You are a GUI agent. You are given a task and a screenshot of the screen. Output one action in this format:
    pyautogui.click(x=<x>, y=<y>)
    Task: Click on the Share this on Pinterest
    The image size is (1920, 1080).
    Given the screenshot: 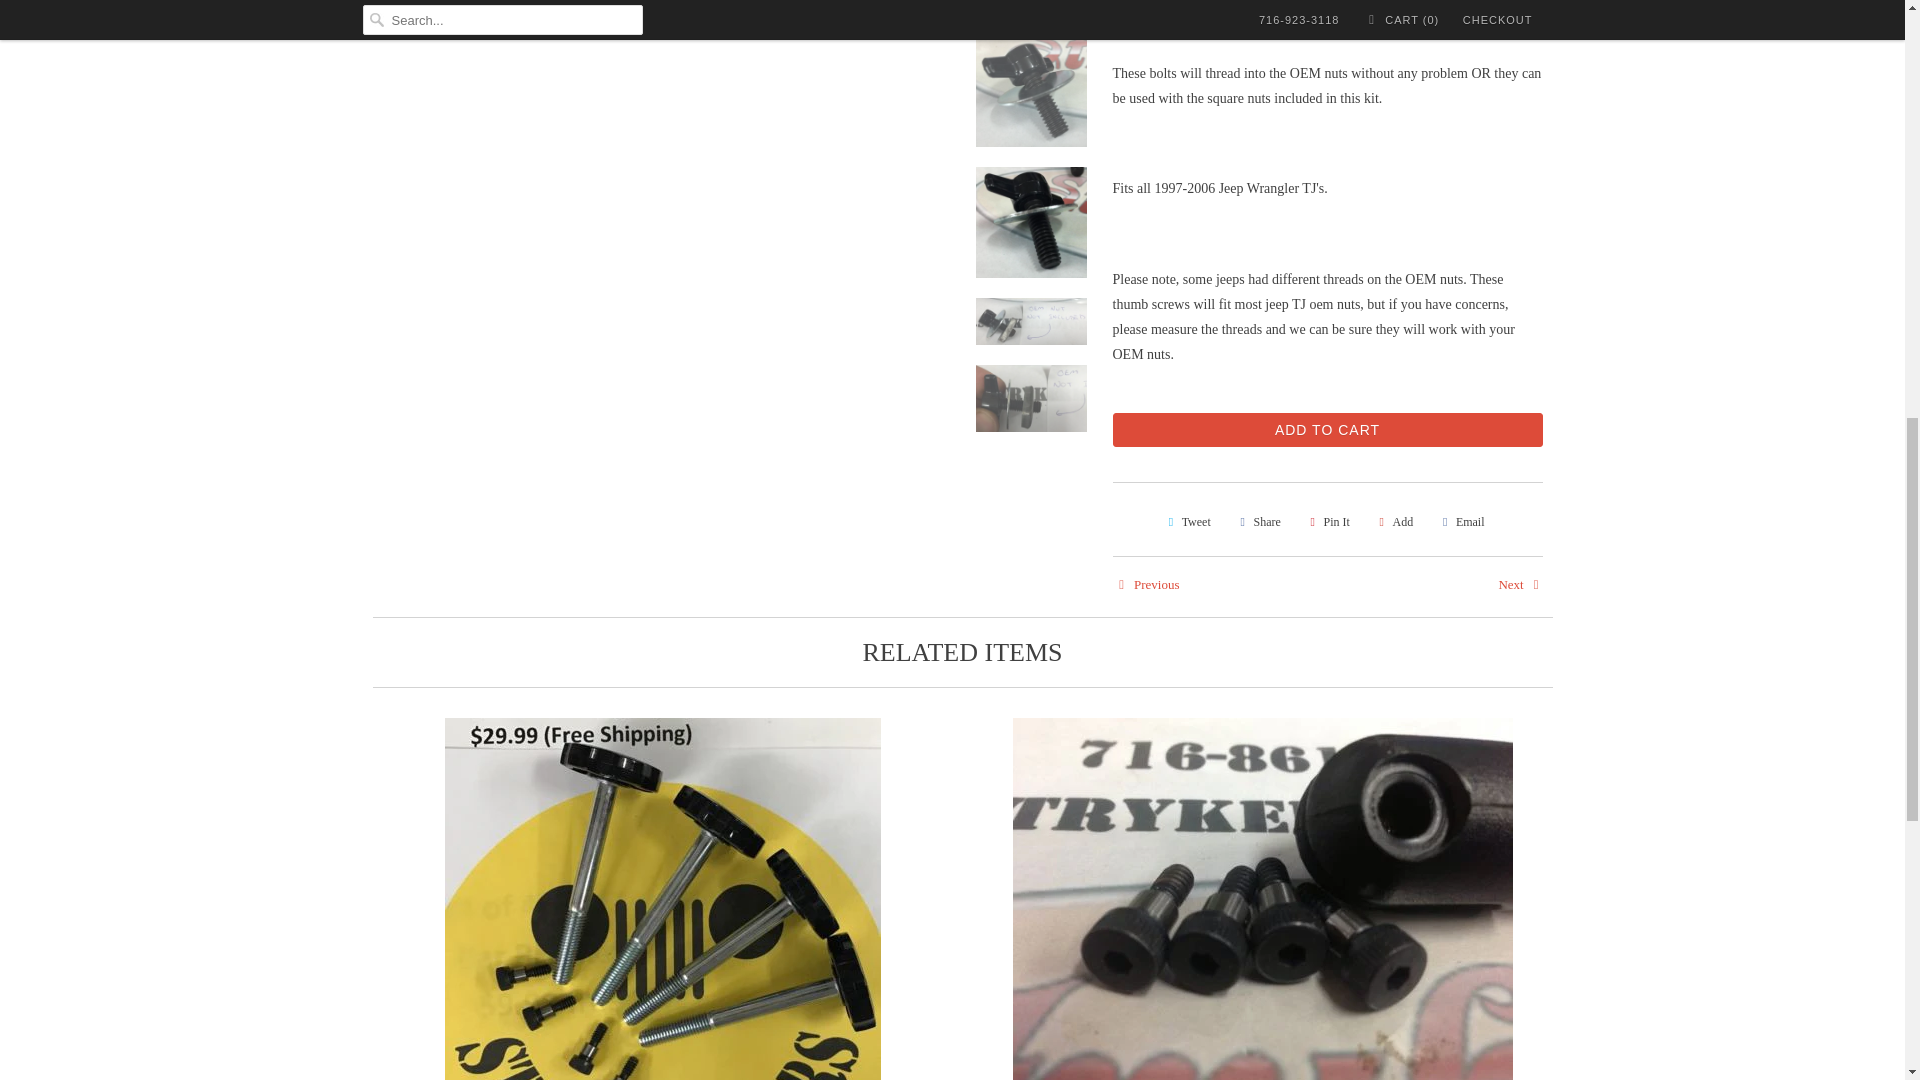 What is the action you would take?
    pyautogui.click(x=1326, y=522)
    